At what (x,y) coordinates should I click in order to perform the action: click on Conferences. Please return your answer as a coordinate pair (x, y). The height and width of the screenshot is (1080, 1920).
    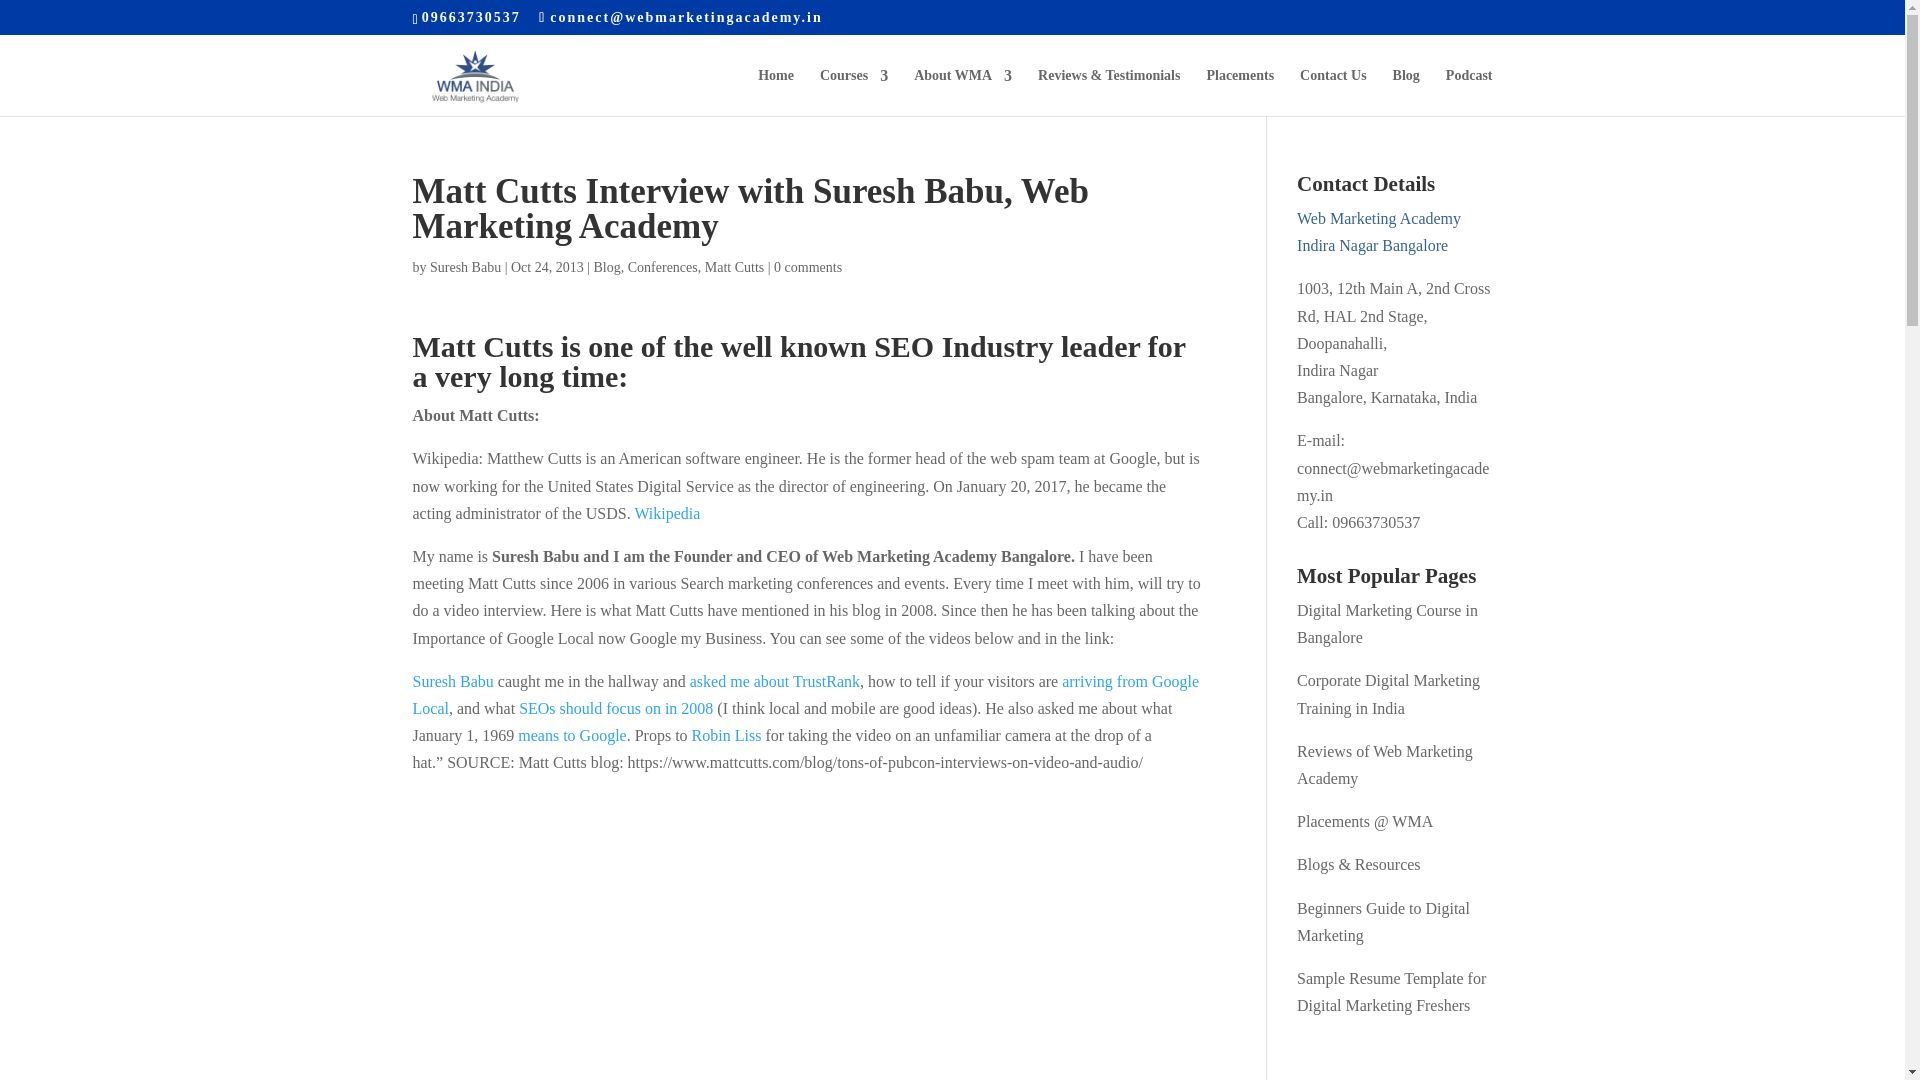
    Looking at the image, I should click on (662, 268).